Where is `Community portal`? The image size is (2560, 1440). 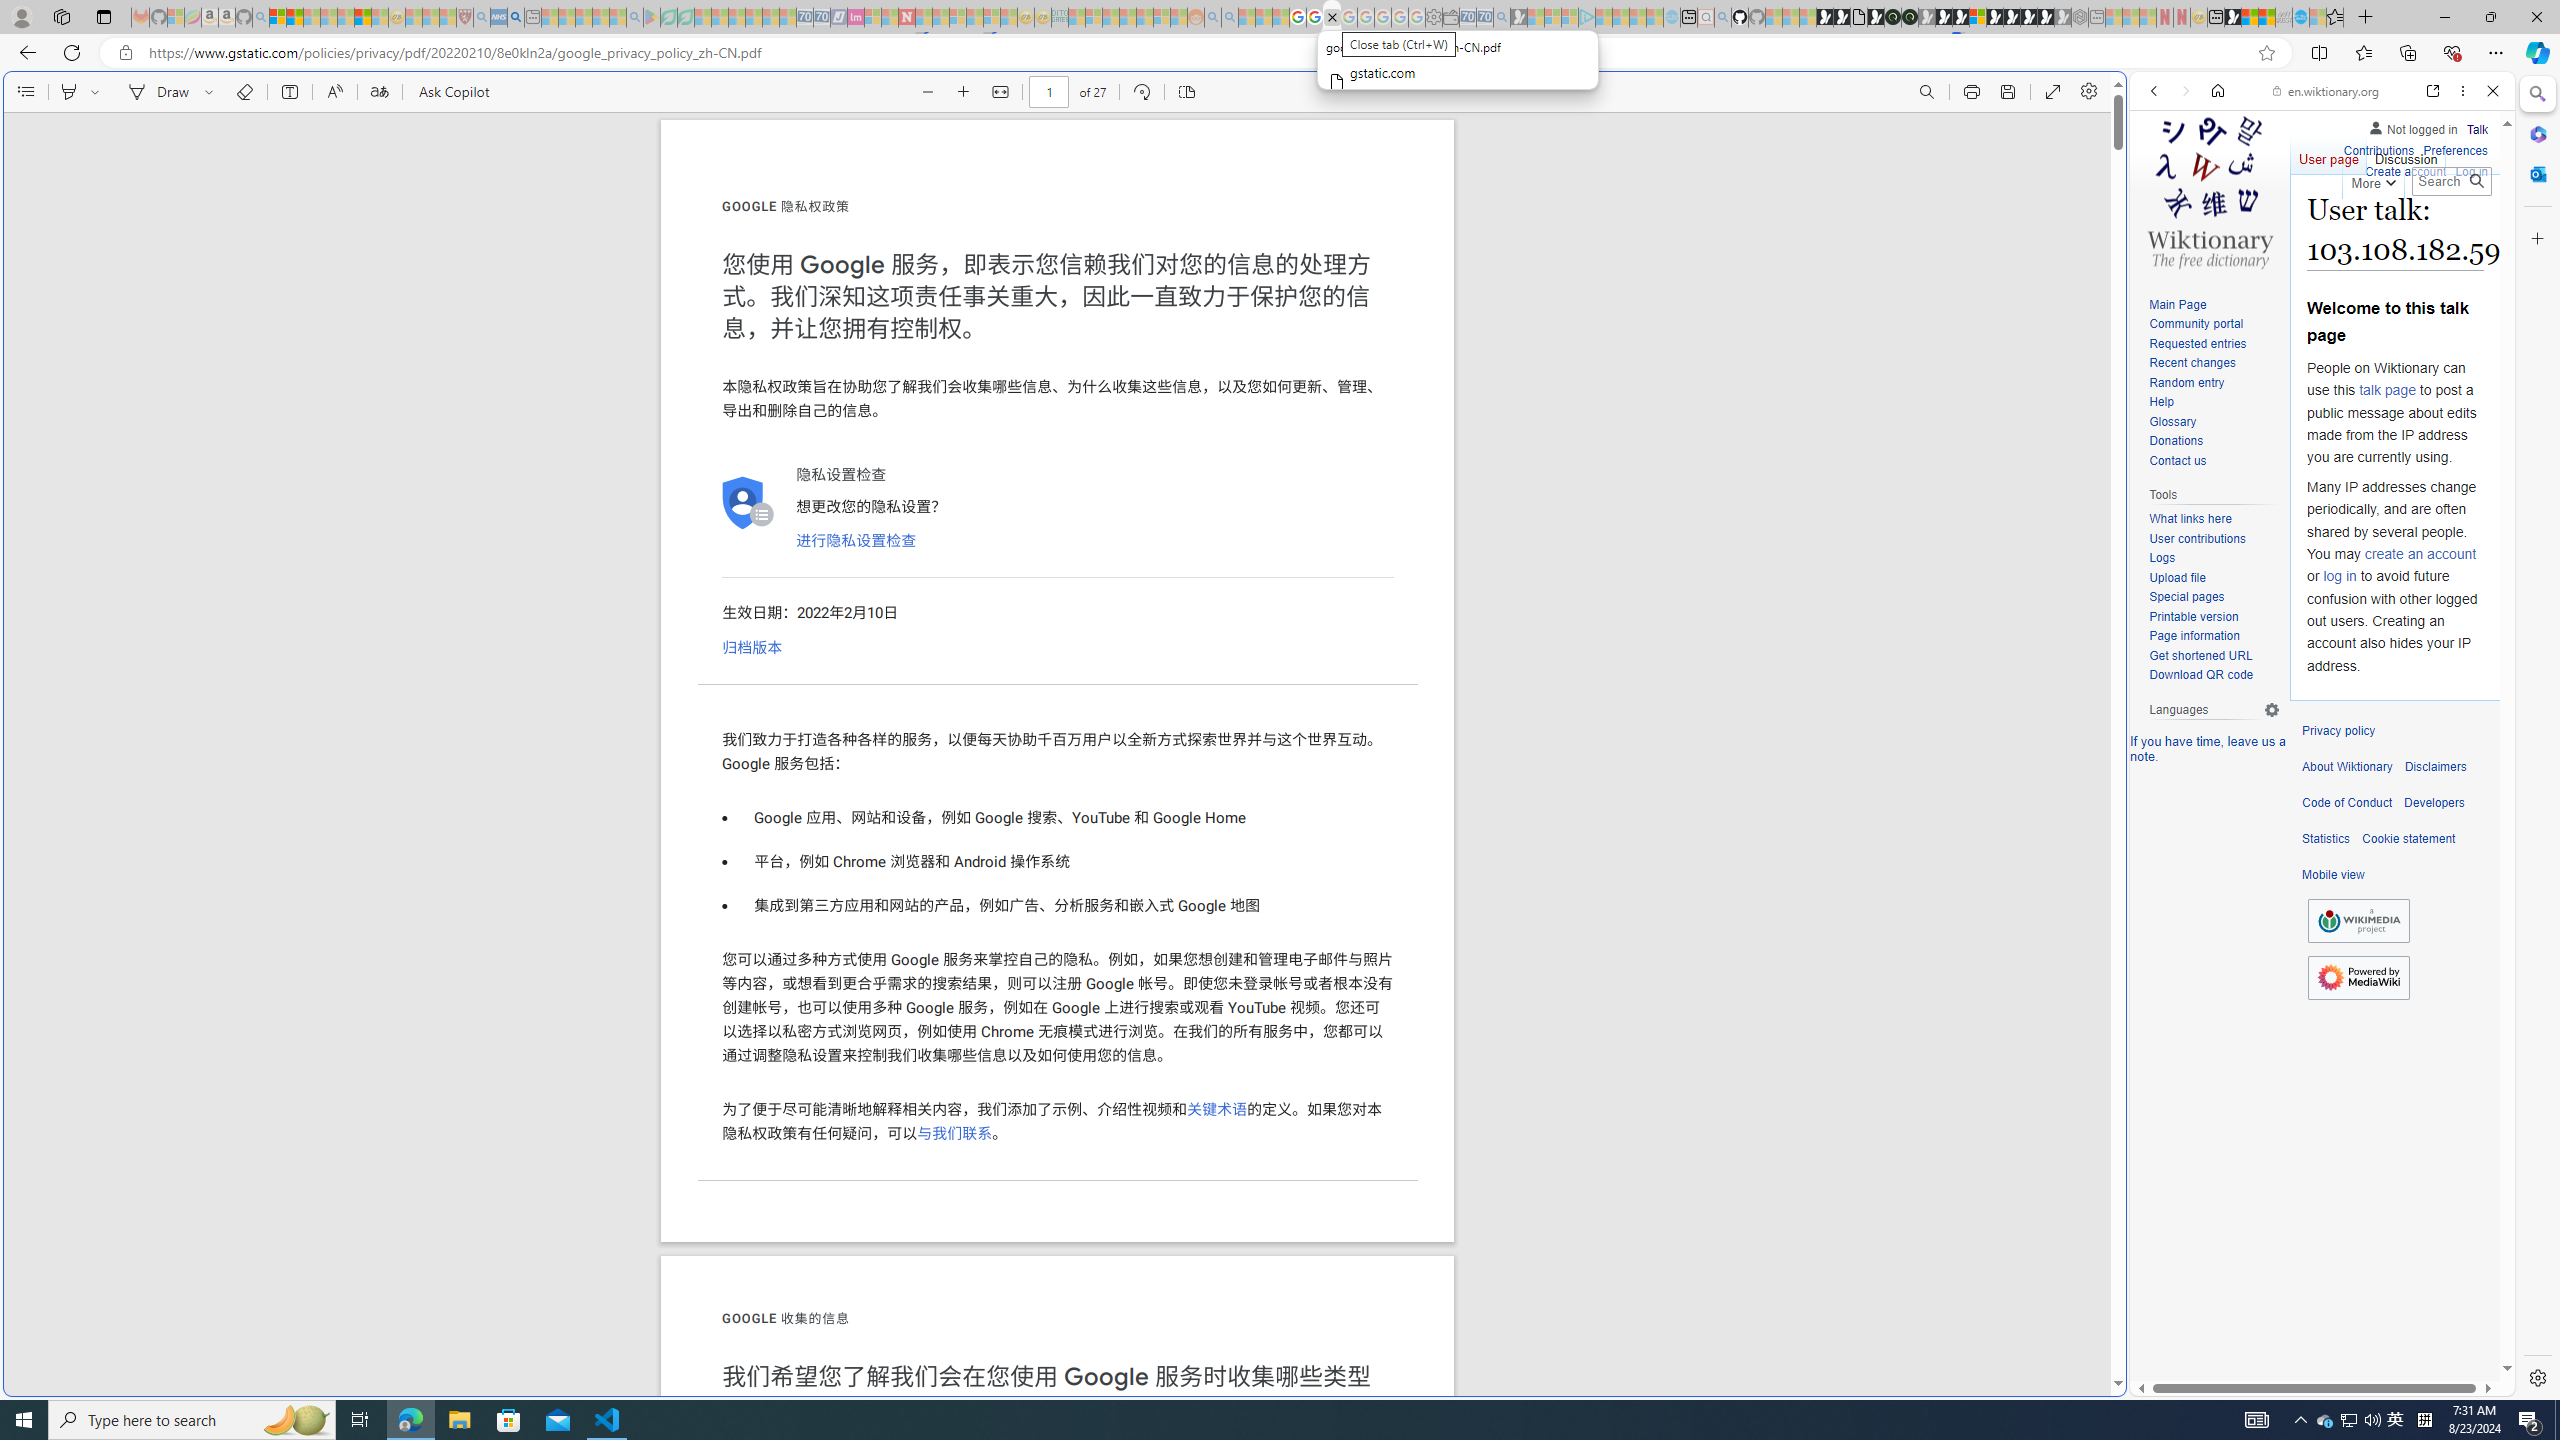
Community portal is located at coordinates (2196, 324).